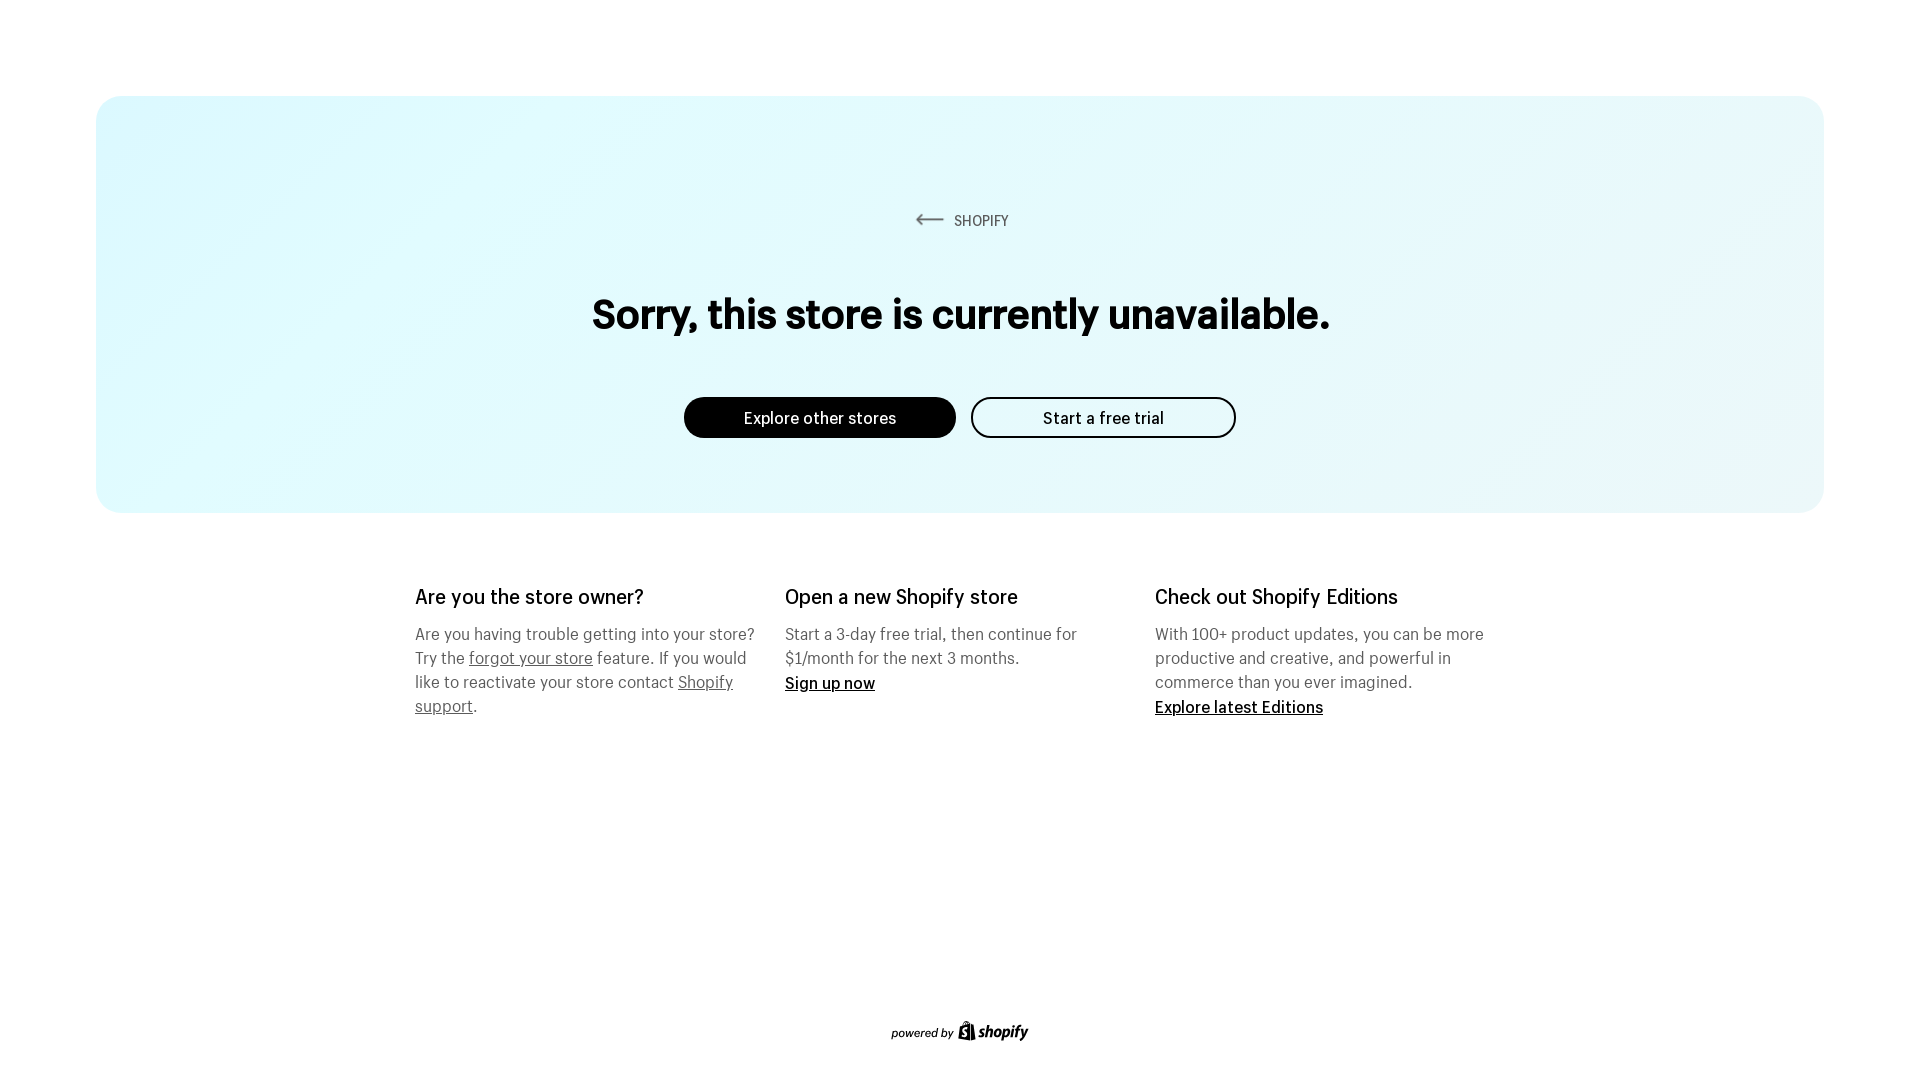  What do you see at coordinates (820, 418) in the screenshot?
I see `Explore other stores` at bounding box center [820, 418].